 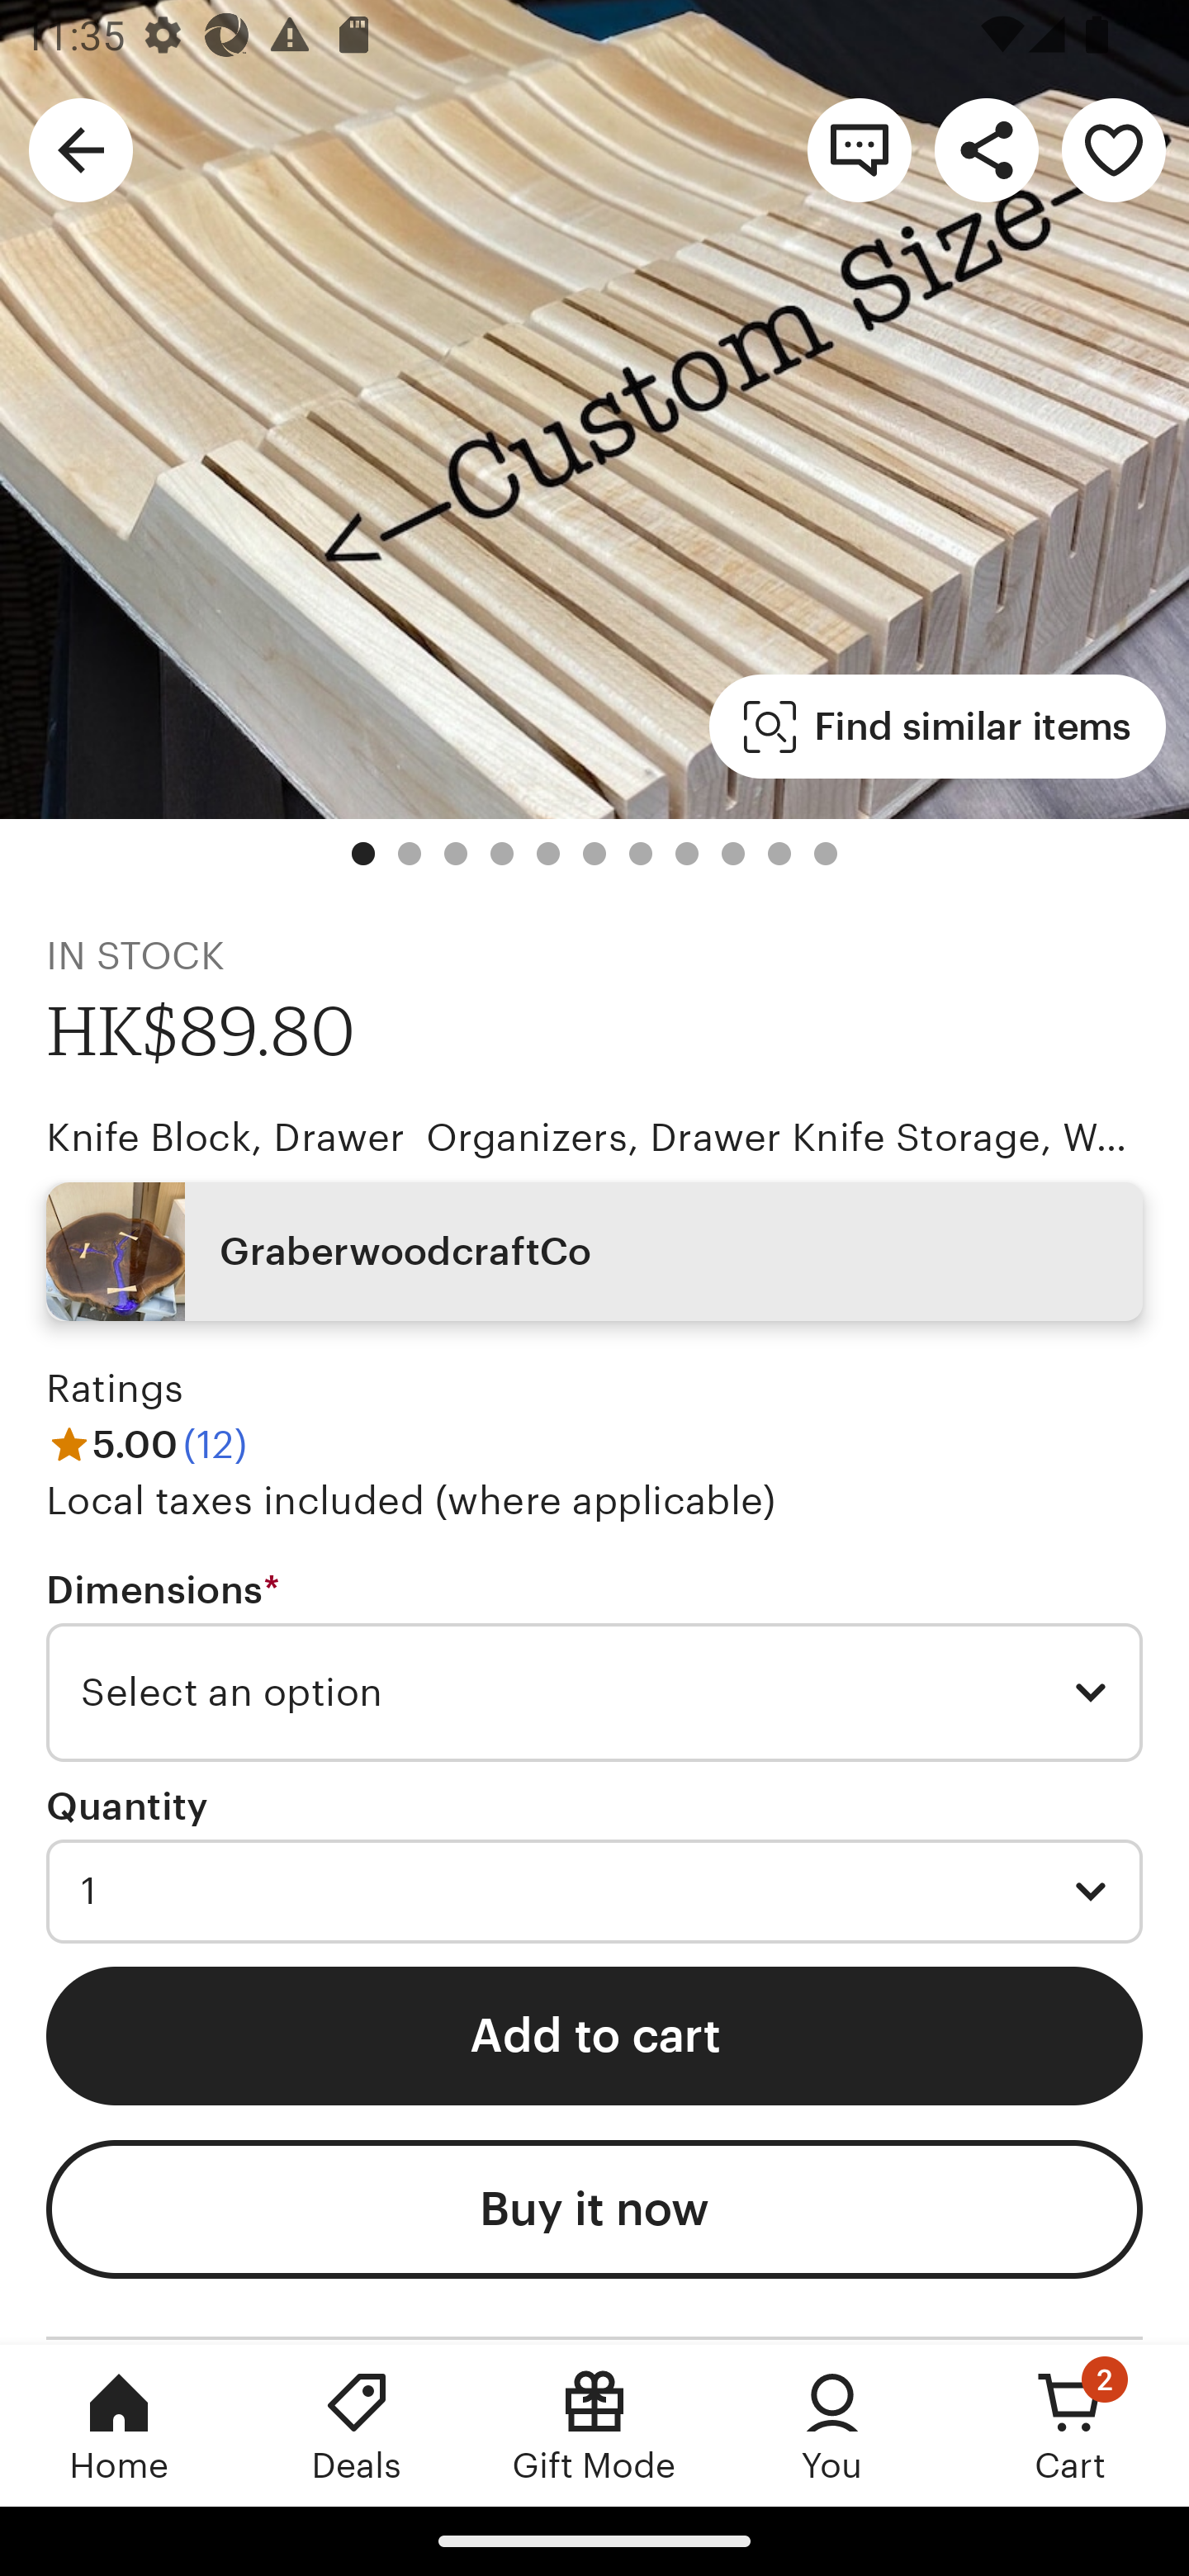 I want to click on Gift Mode, so click(x=594, y=2425).